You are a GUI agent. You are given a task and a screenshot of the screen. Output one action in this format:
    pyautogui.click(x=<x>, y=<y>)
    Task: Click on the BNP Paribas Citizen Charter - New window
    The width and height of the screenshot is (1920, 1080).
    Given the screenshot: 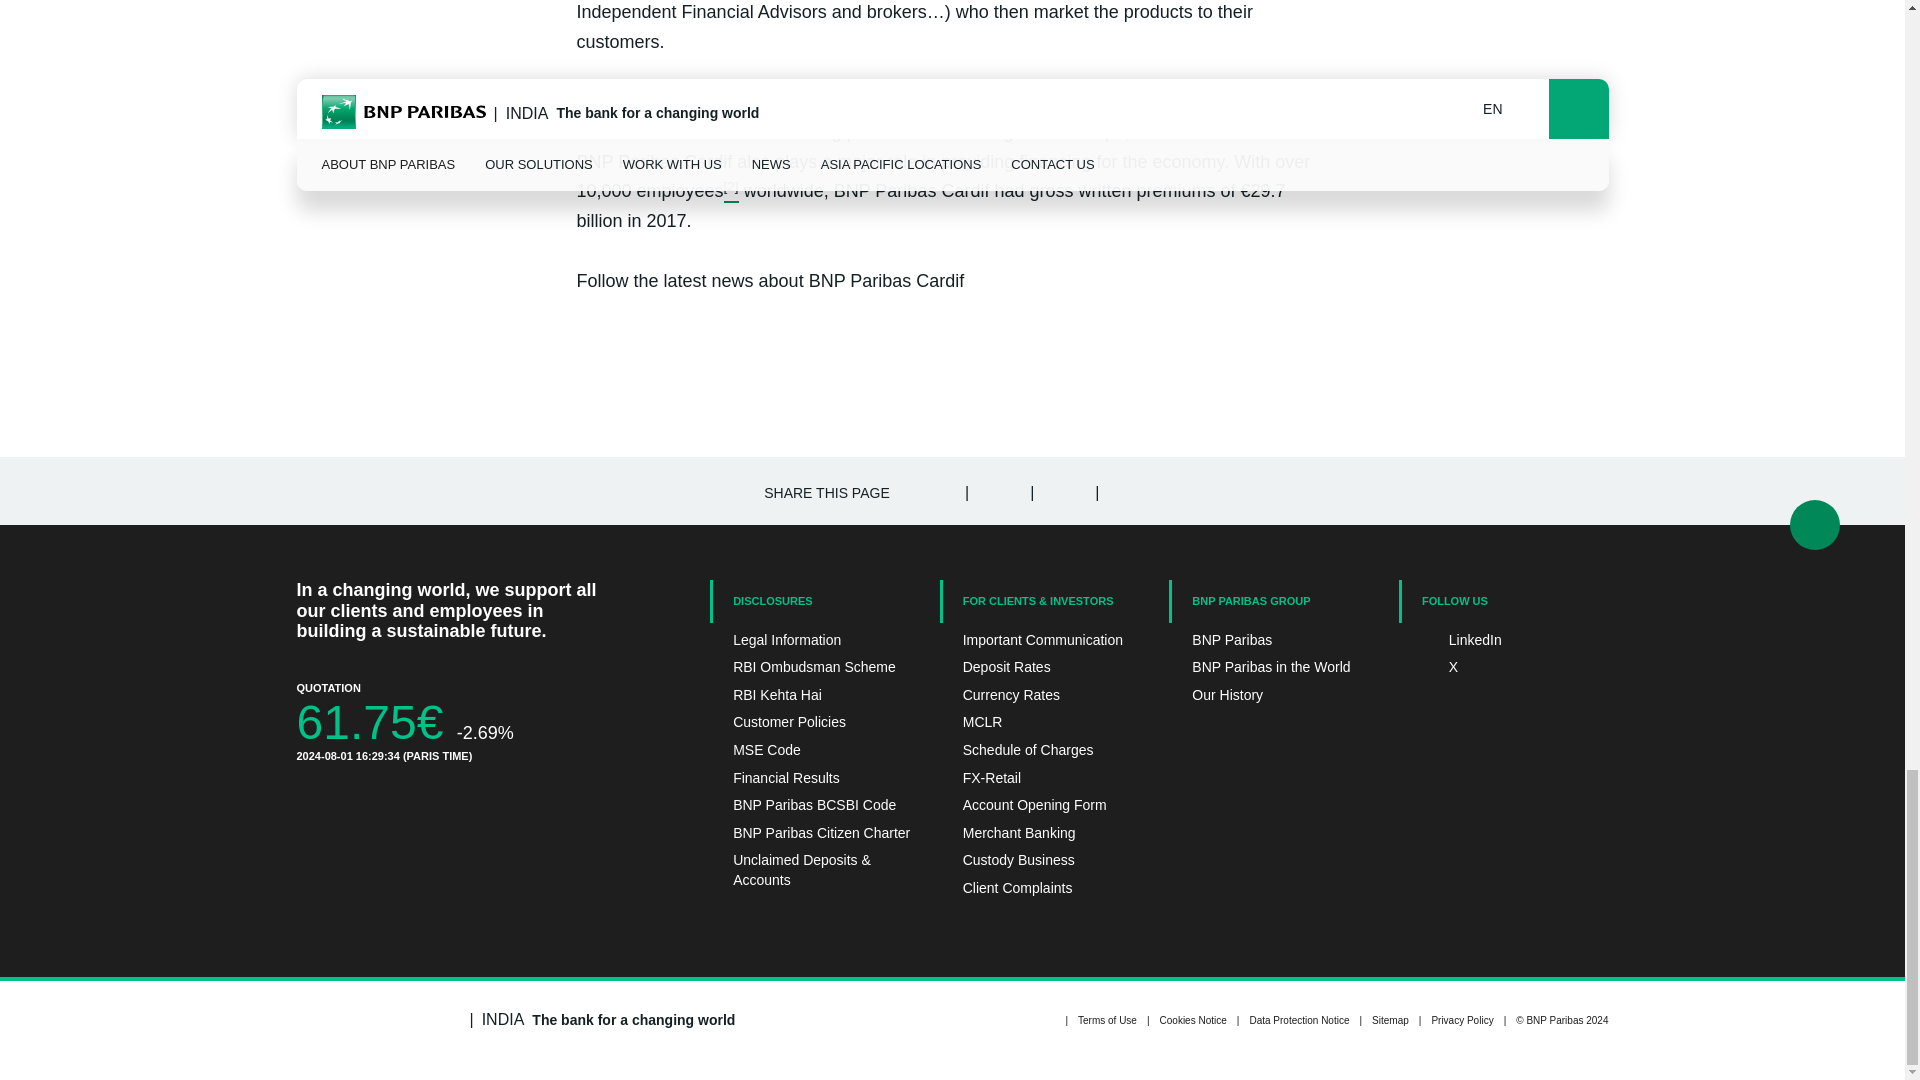 What is the action you would take?
    pyautogui.click(x=814, y=834)
    